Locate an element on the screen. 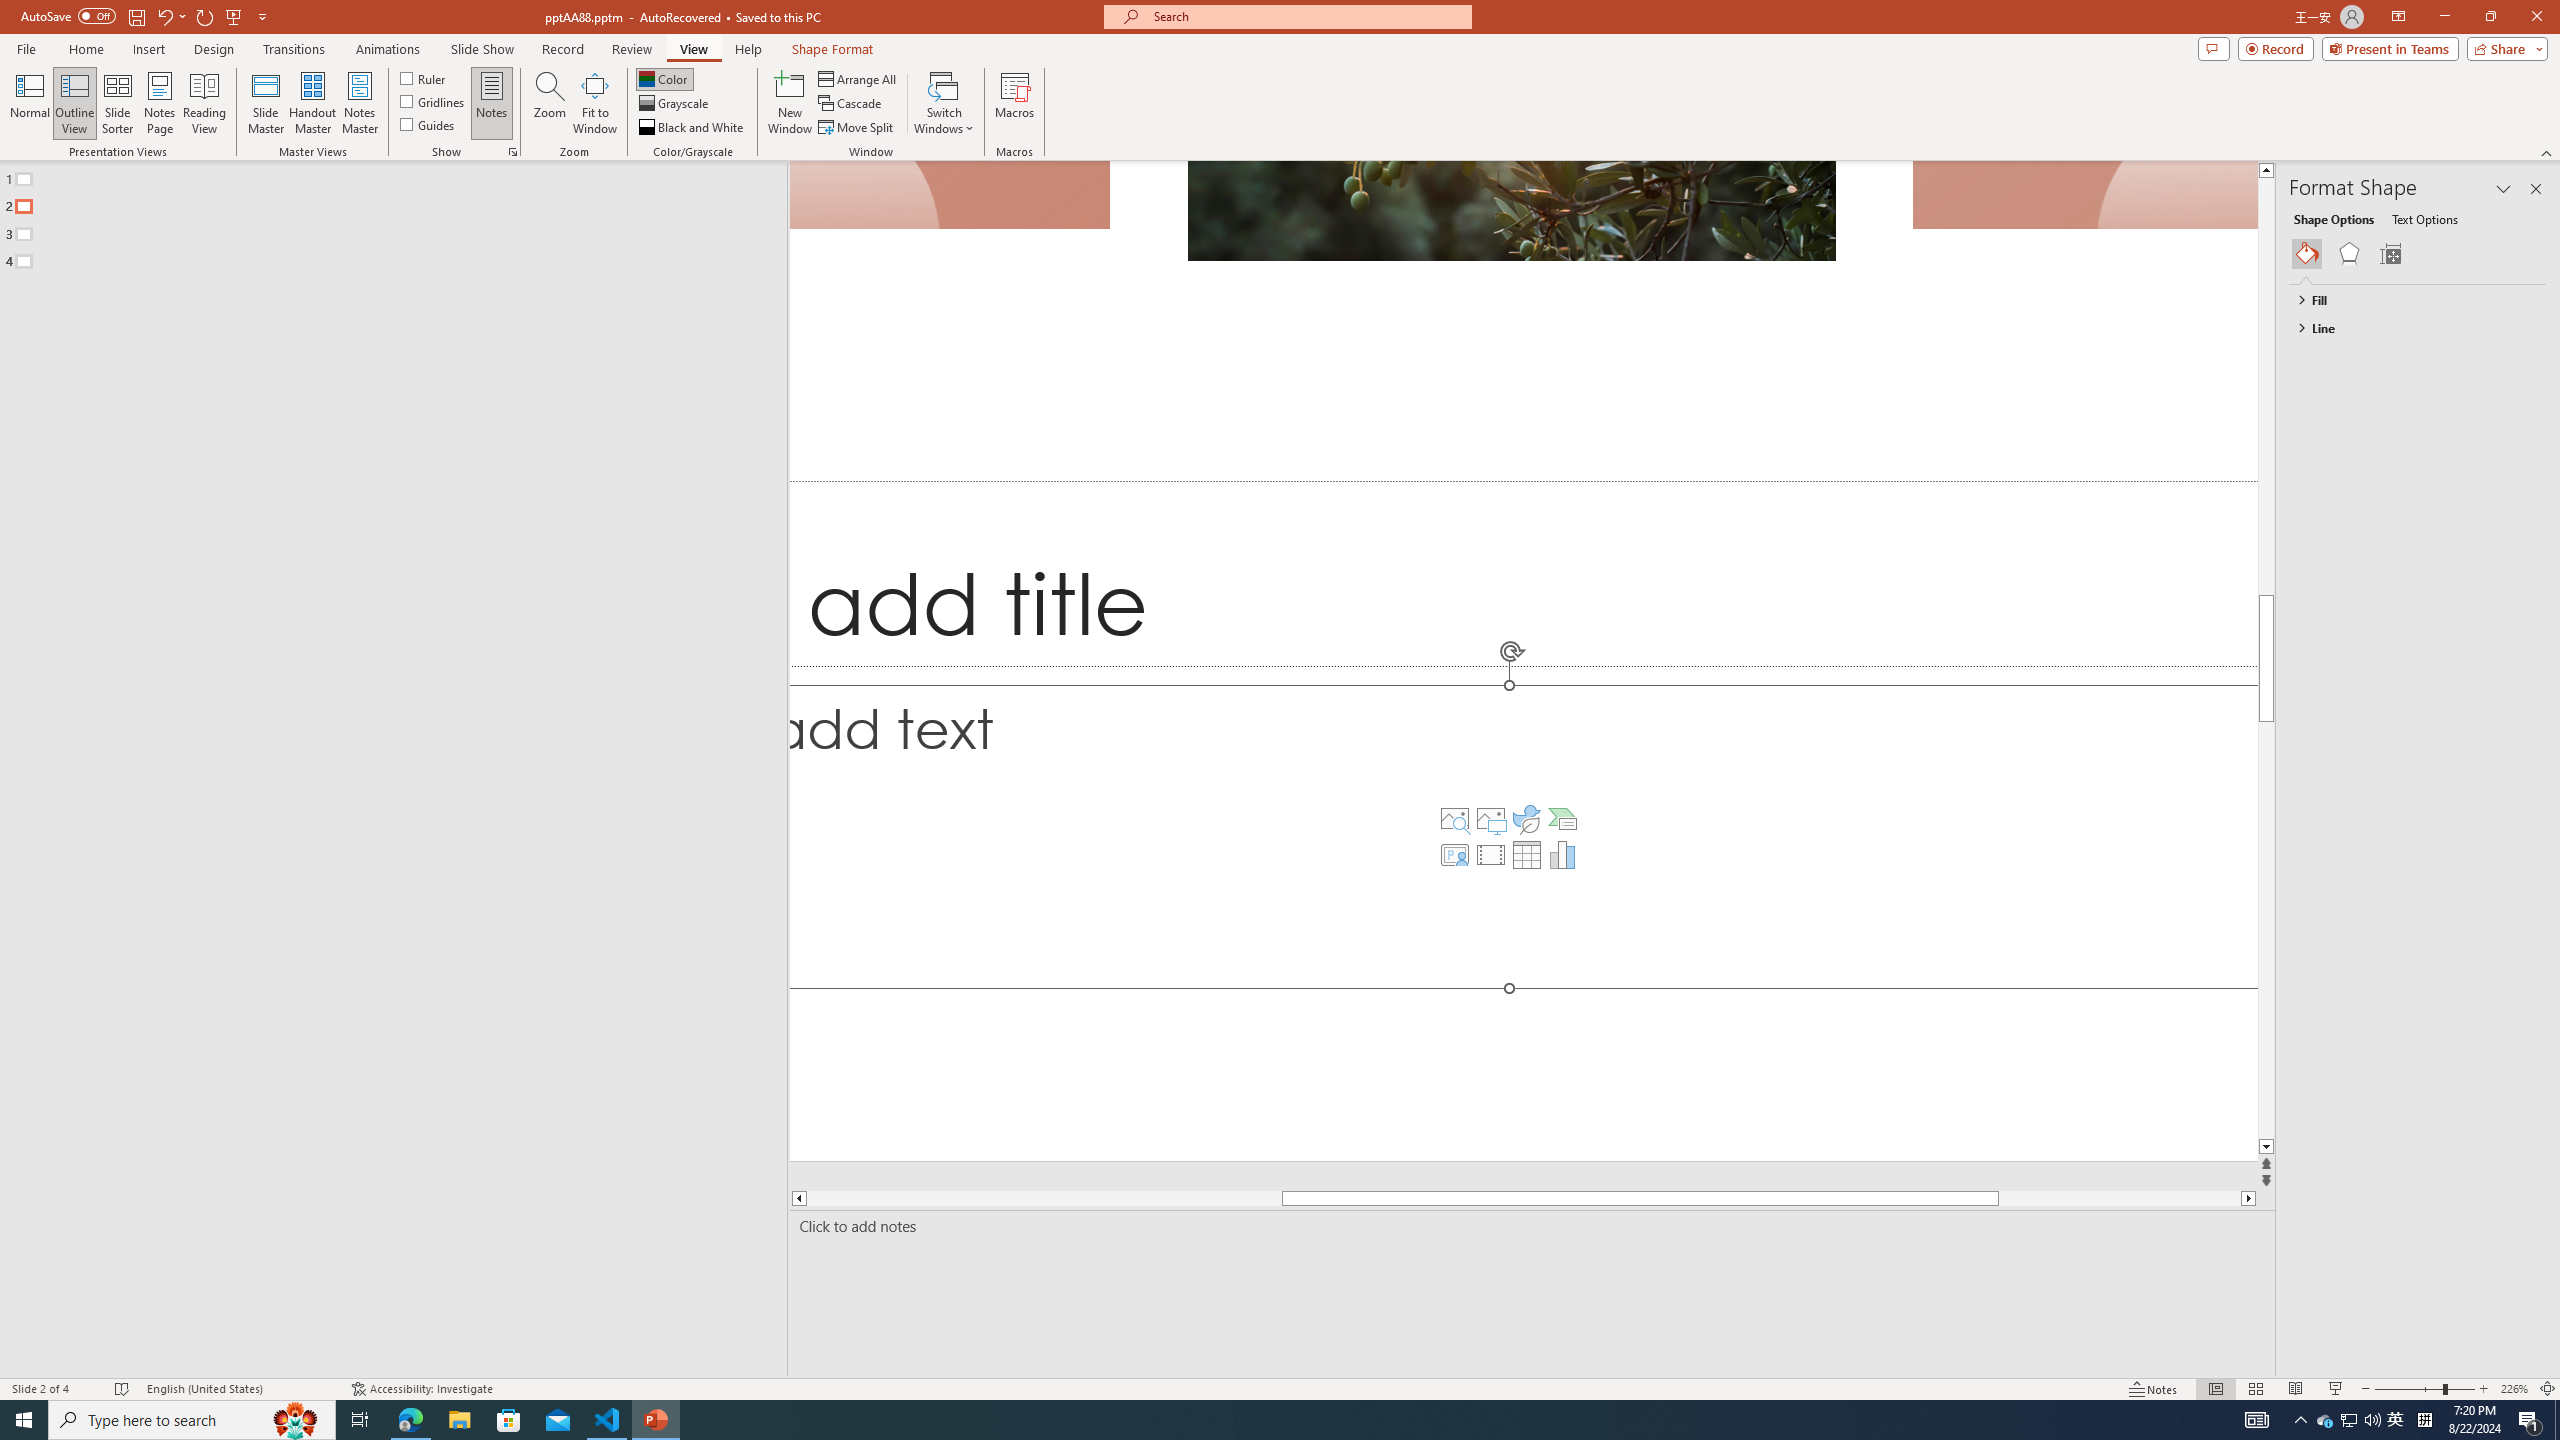 The height and width of the screenshot is (1440, 2560). Black and White is located at coordinates (692, 128).